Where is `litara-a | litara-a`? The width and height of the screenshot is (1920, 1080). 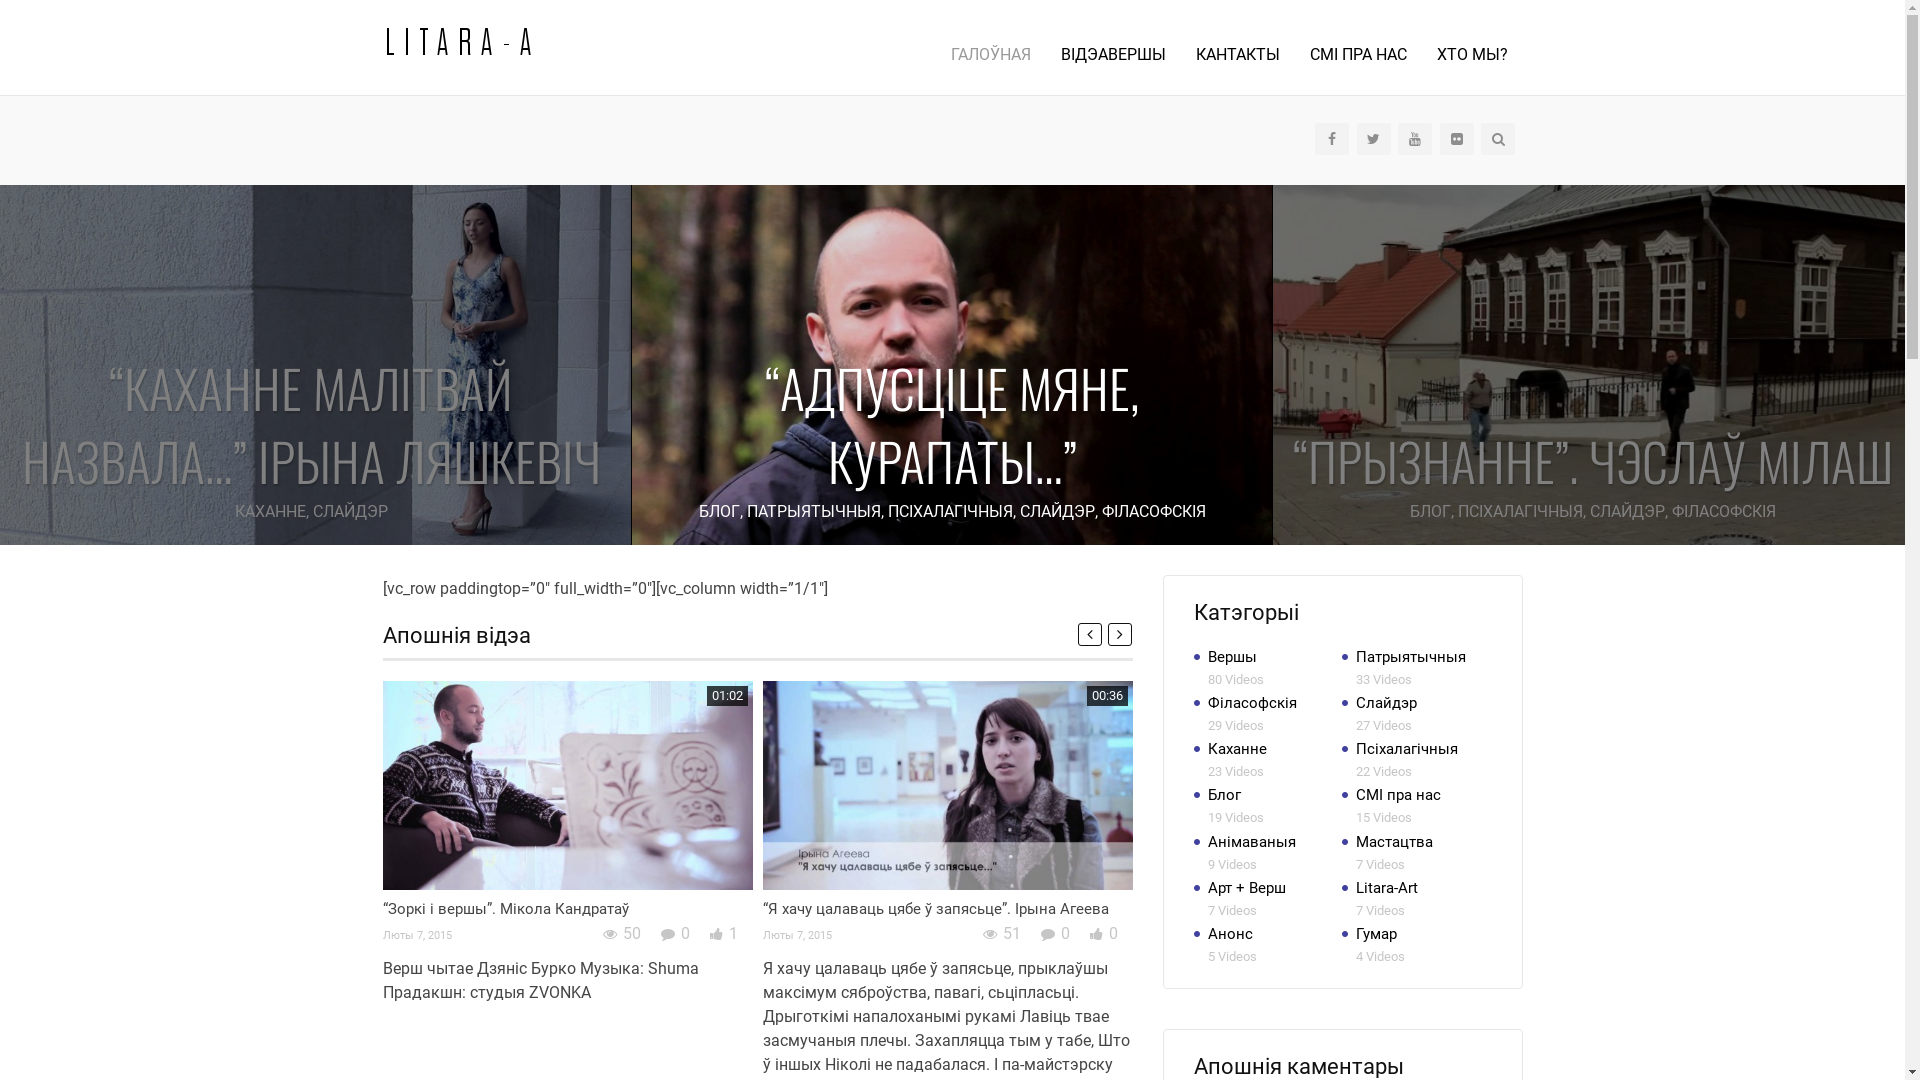
litara-a | litara-a is located at coordinates (457, 40).